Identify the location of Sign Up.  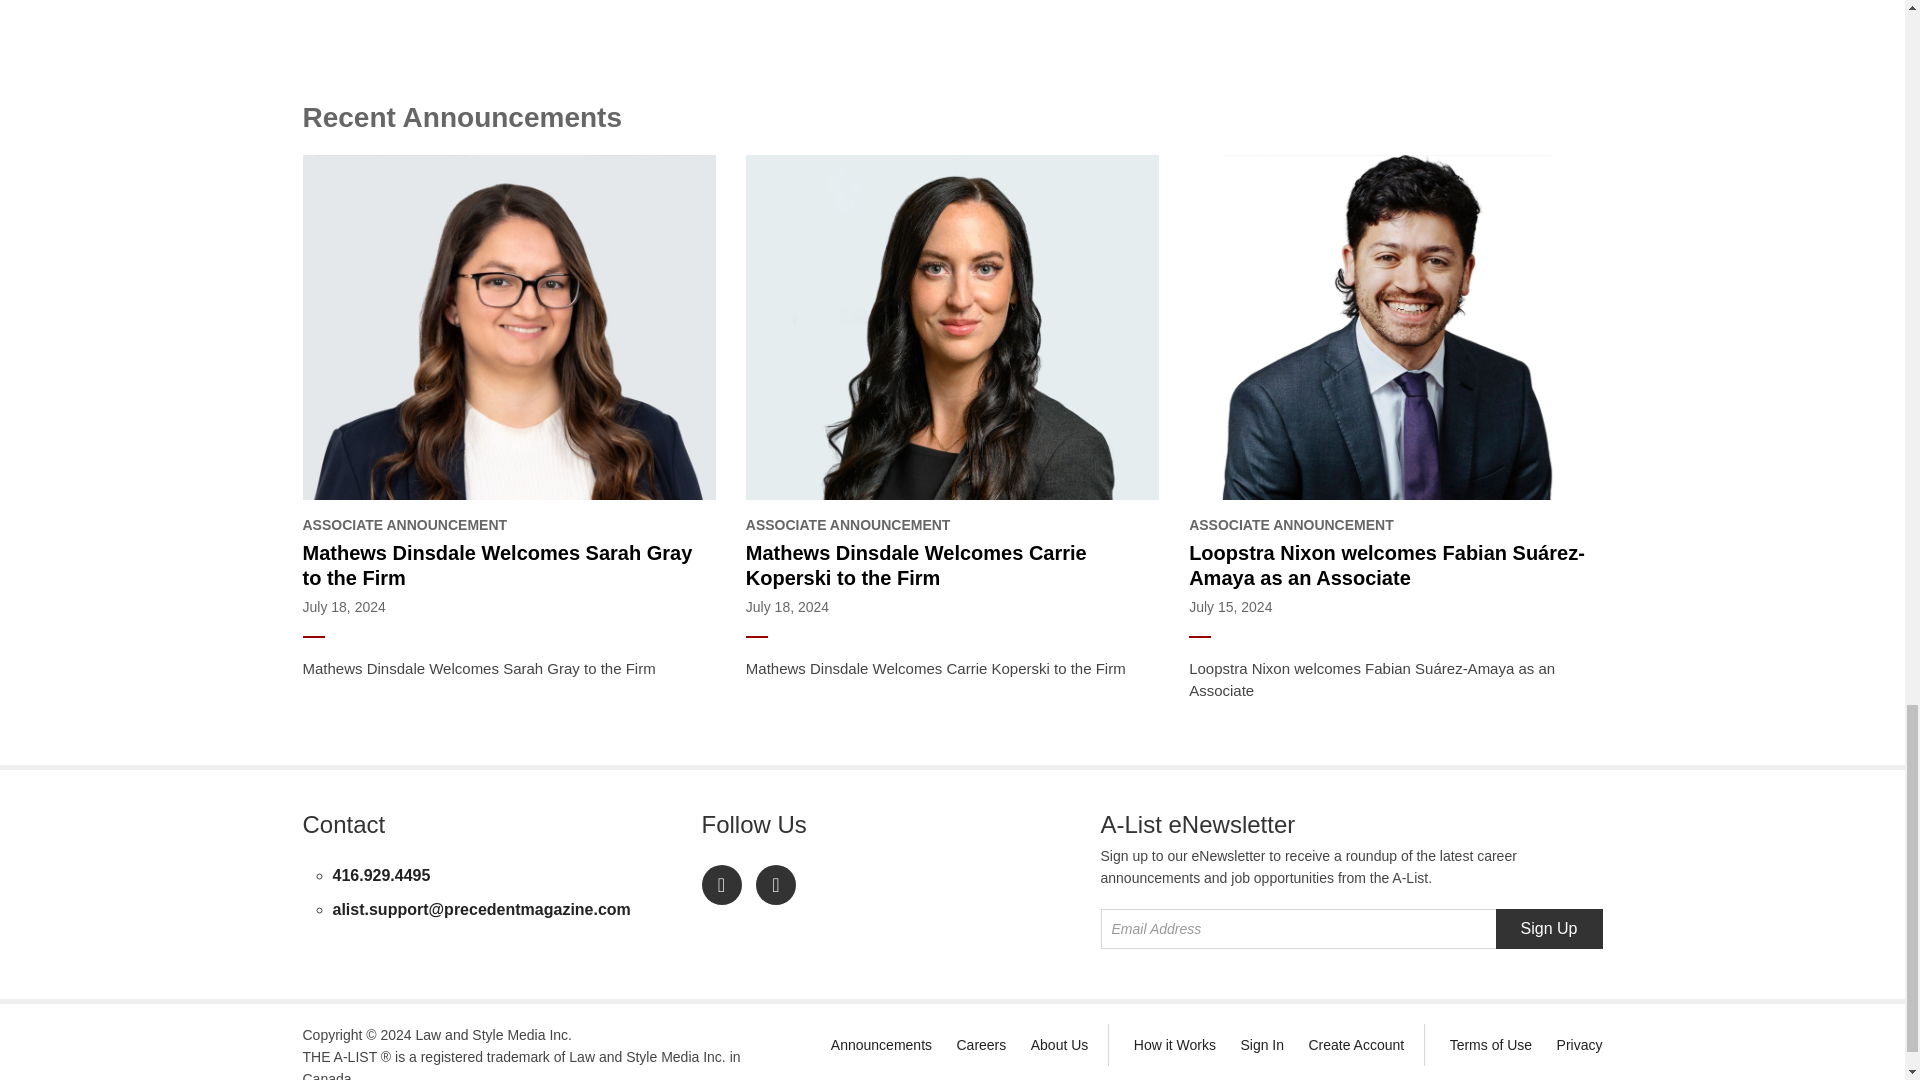
(1549, 929).